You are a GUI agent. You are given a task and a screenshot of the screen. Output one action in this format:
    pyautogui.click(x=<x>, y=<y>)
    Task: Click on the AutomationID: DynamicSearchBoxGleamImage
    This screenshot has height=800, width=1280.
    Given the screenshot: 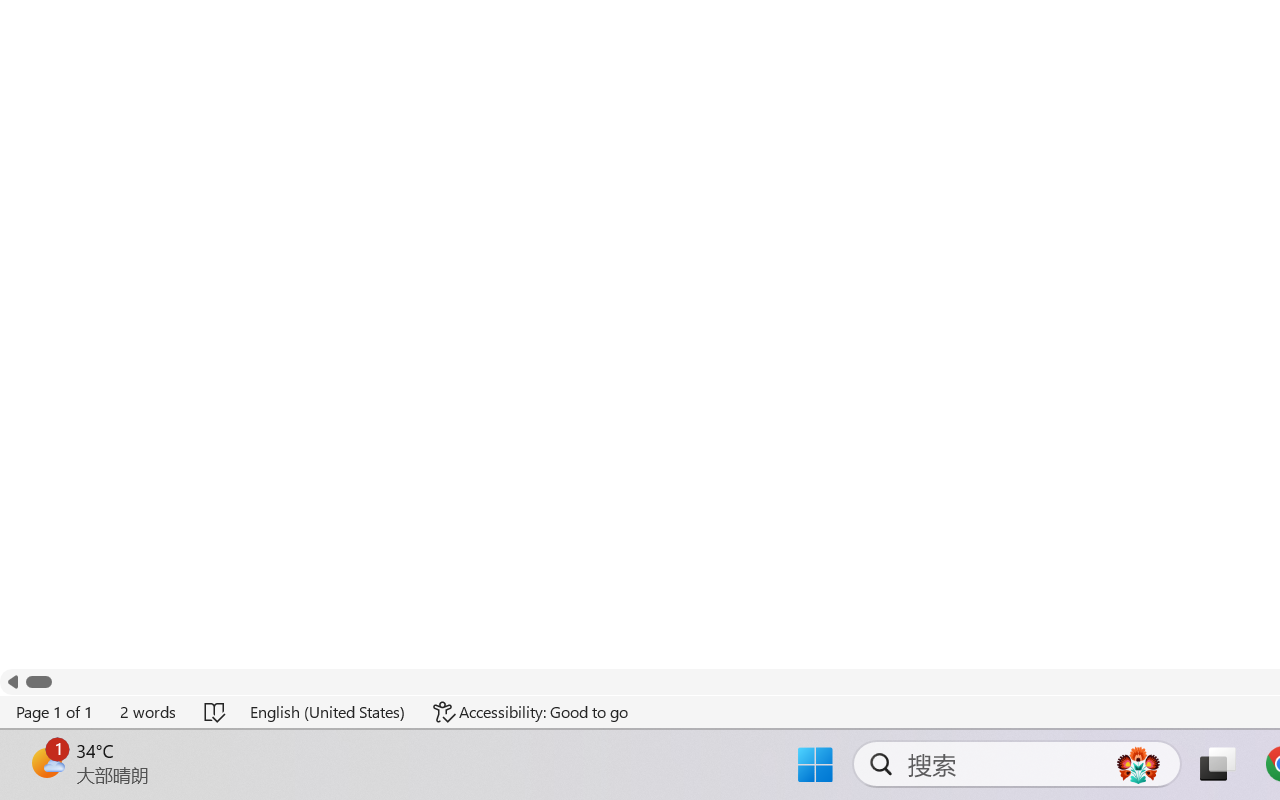 What is the action you would take?
    pyautogui.click(x=1138, y=764)
    